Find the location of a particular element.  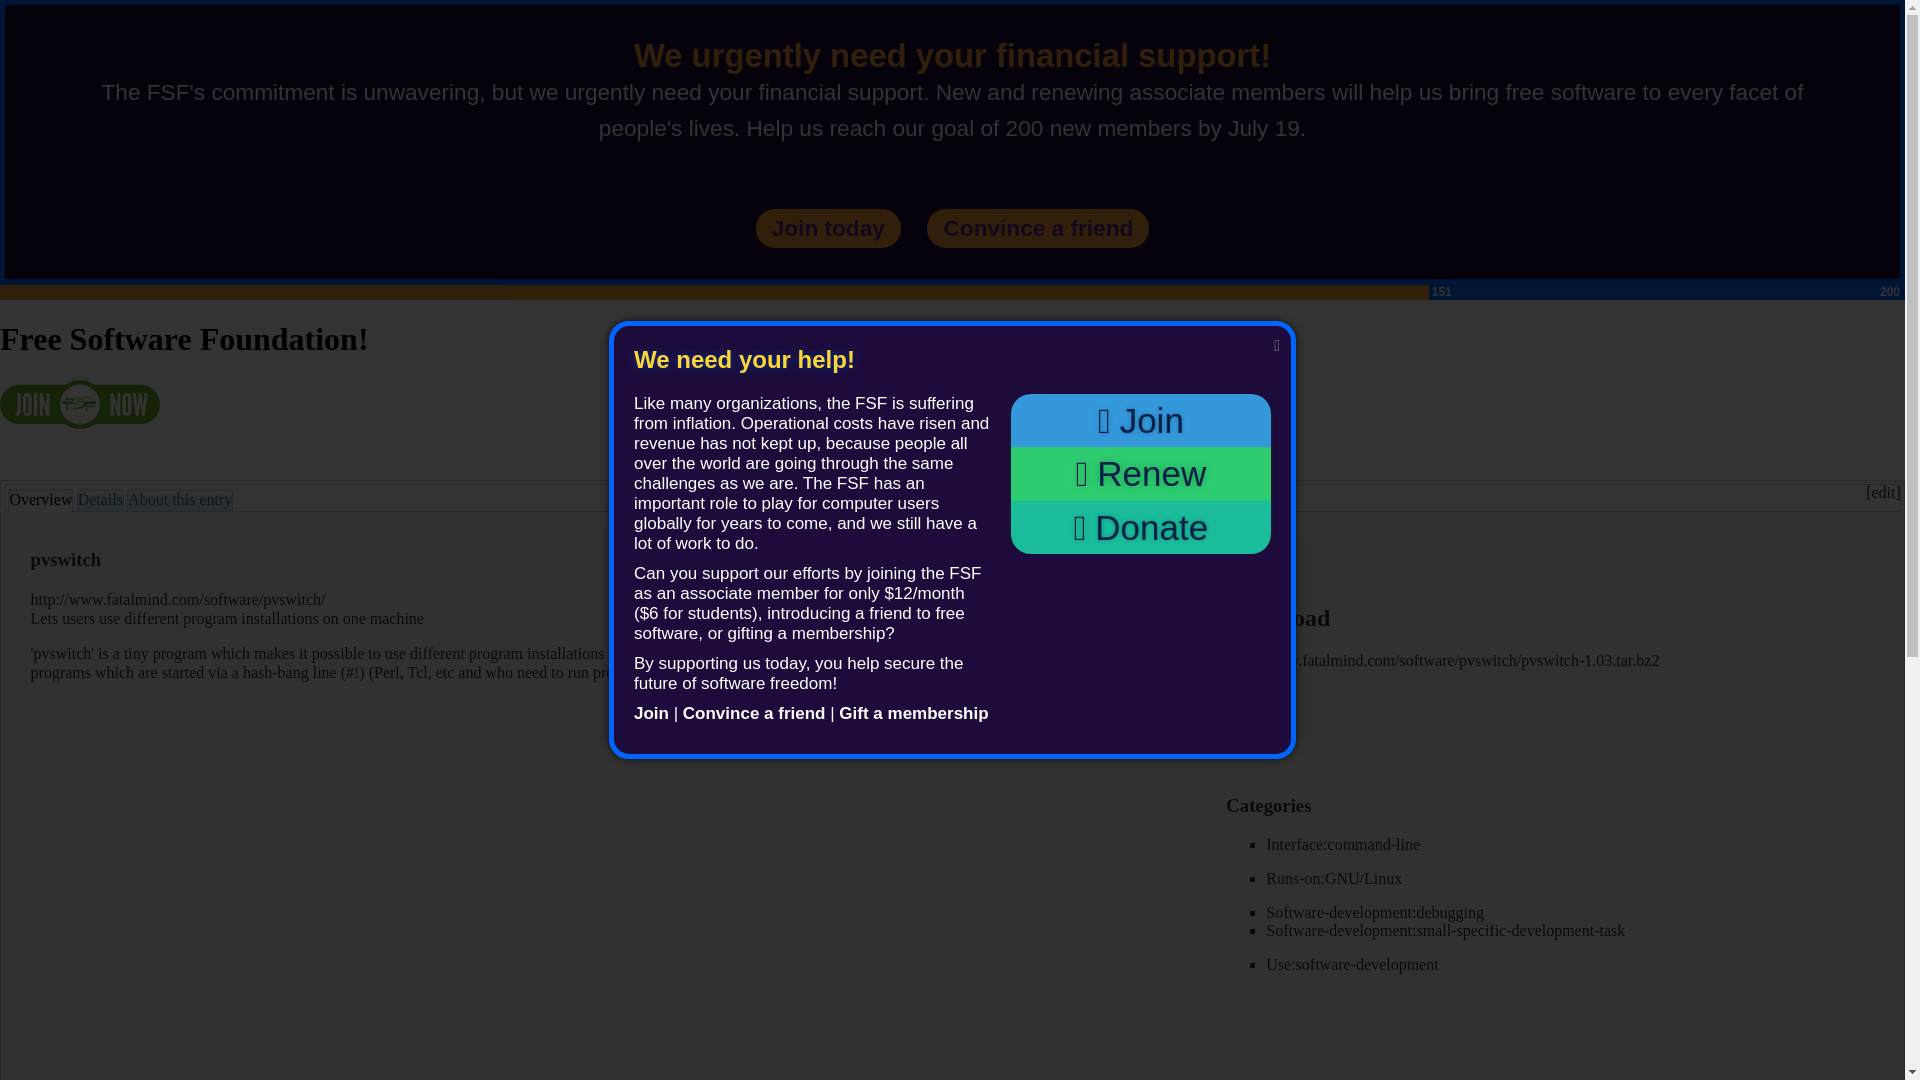

Join is located at coordinates (650, 713).